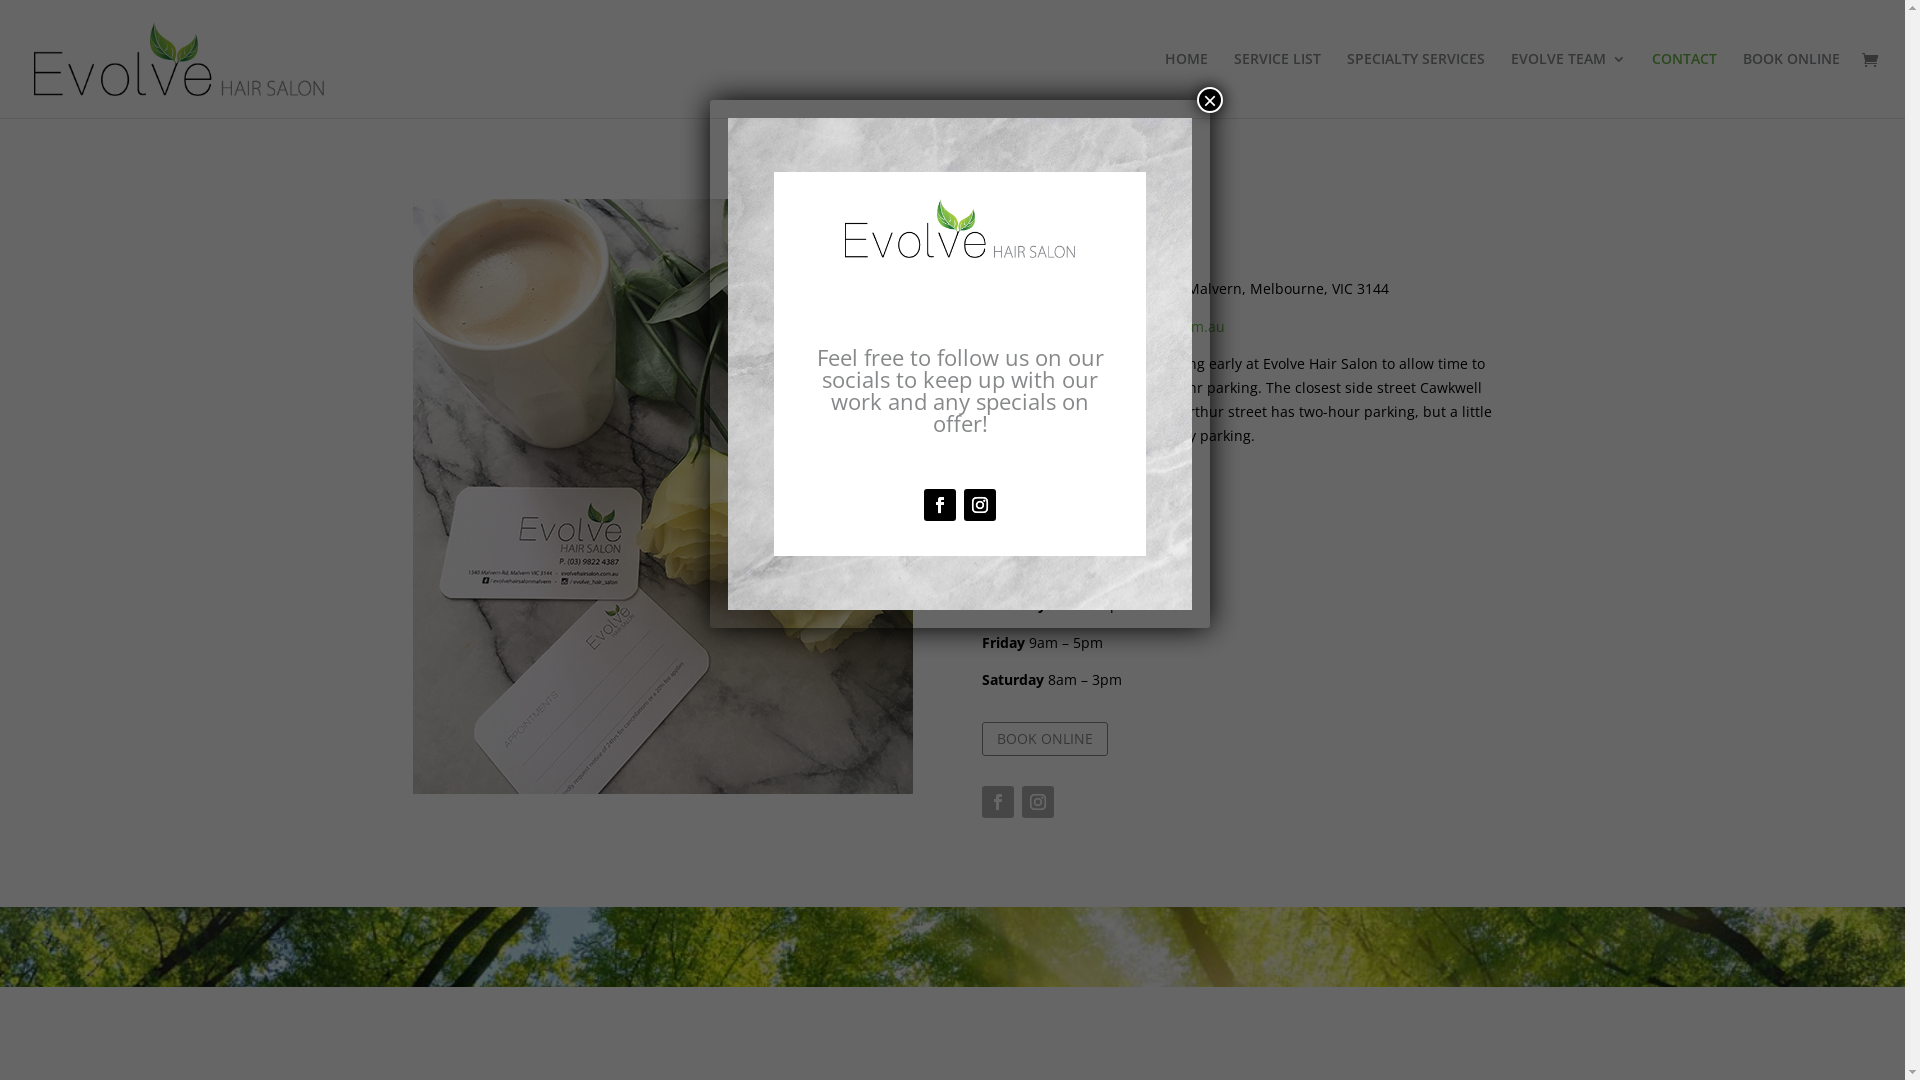 This screenshot has height=1080, width=1920. I want to click on CONTACT, so click(1684, 85).